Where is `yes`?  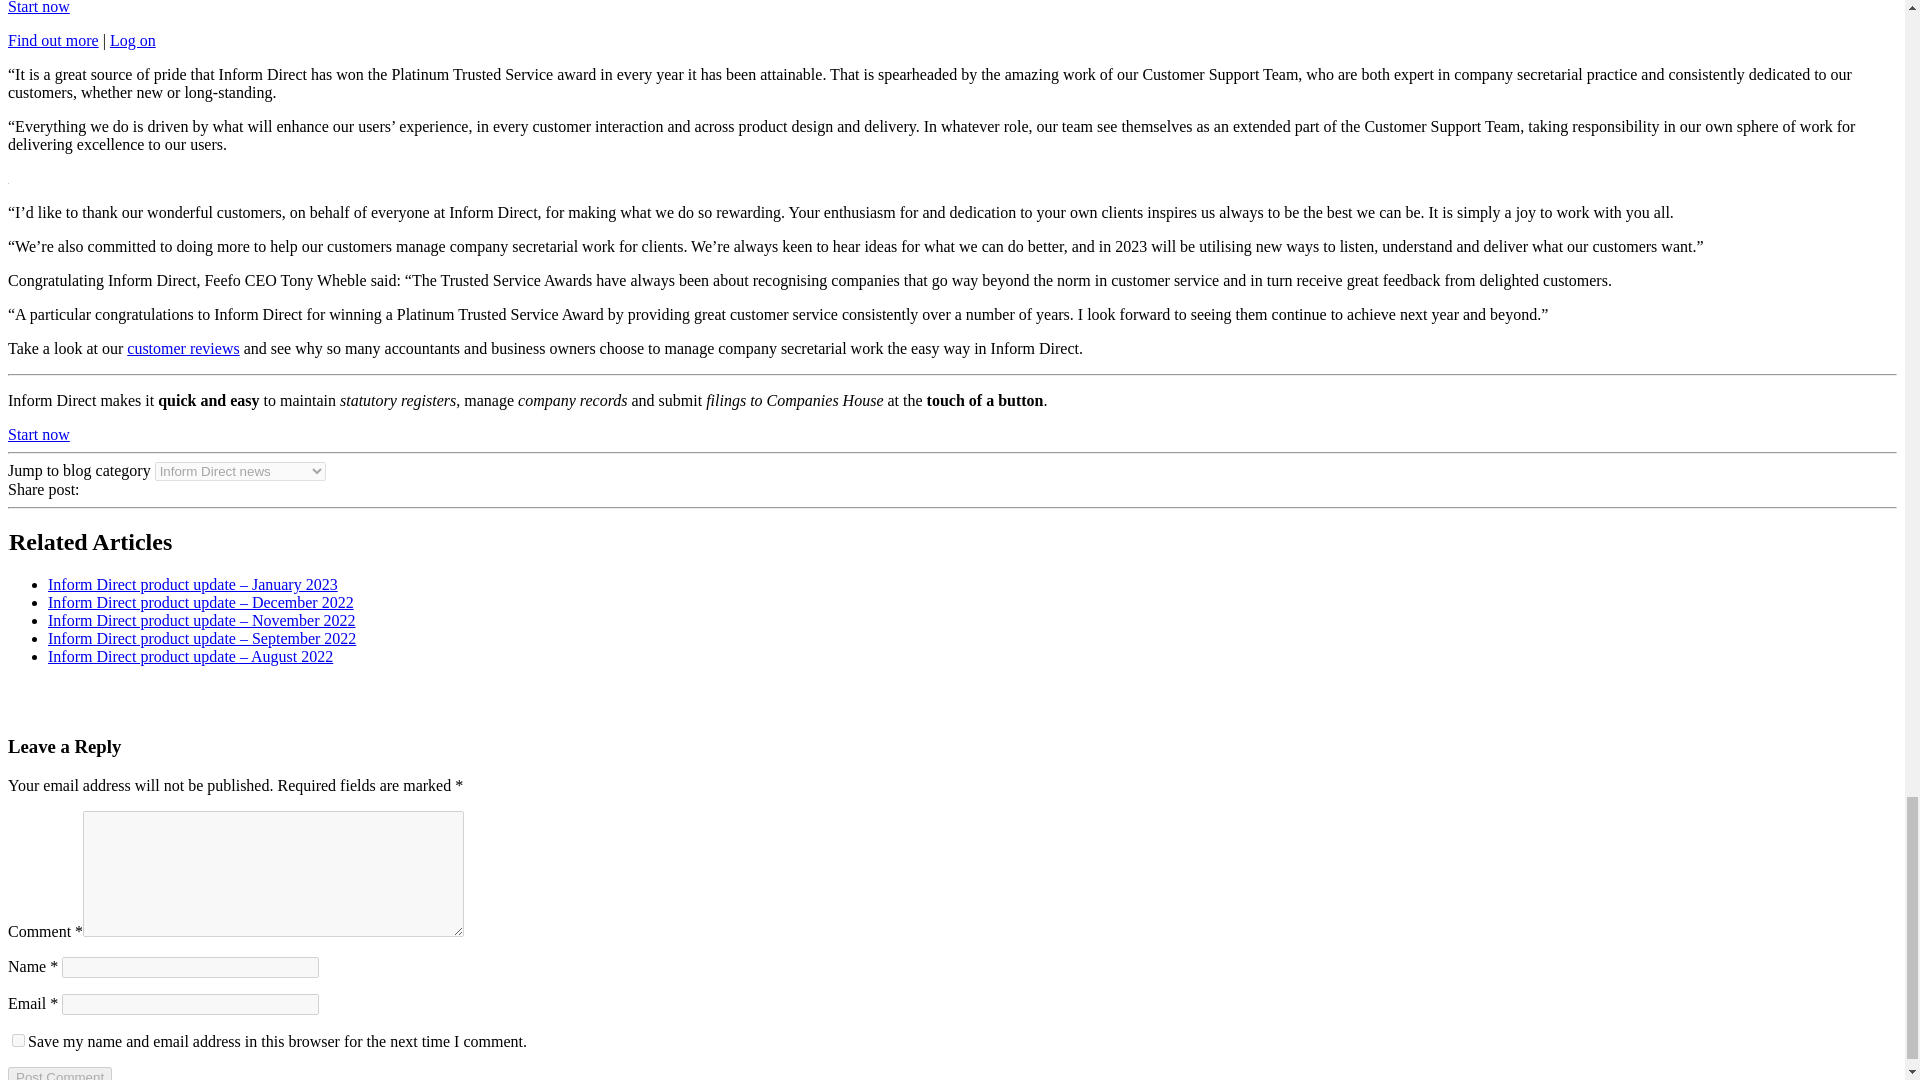 yes is located at coordinates (18, 1040).